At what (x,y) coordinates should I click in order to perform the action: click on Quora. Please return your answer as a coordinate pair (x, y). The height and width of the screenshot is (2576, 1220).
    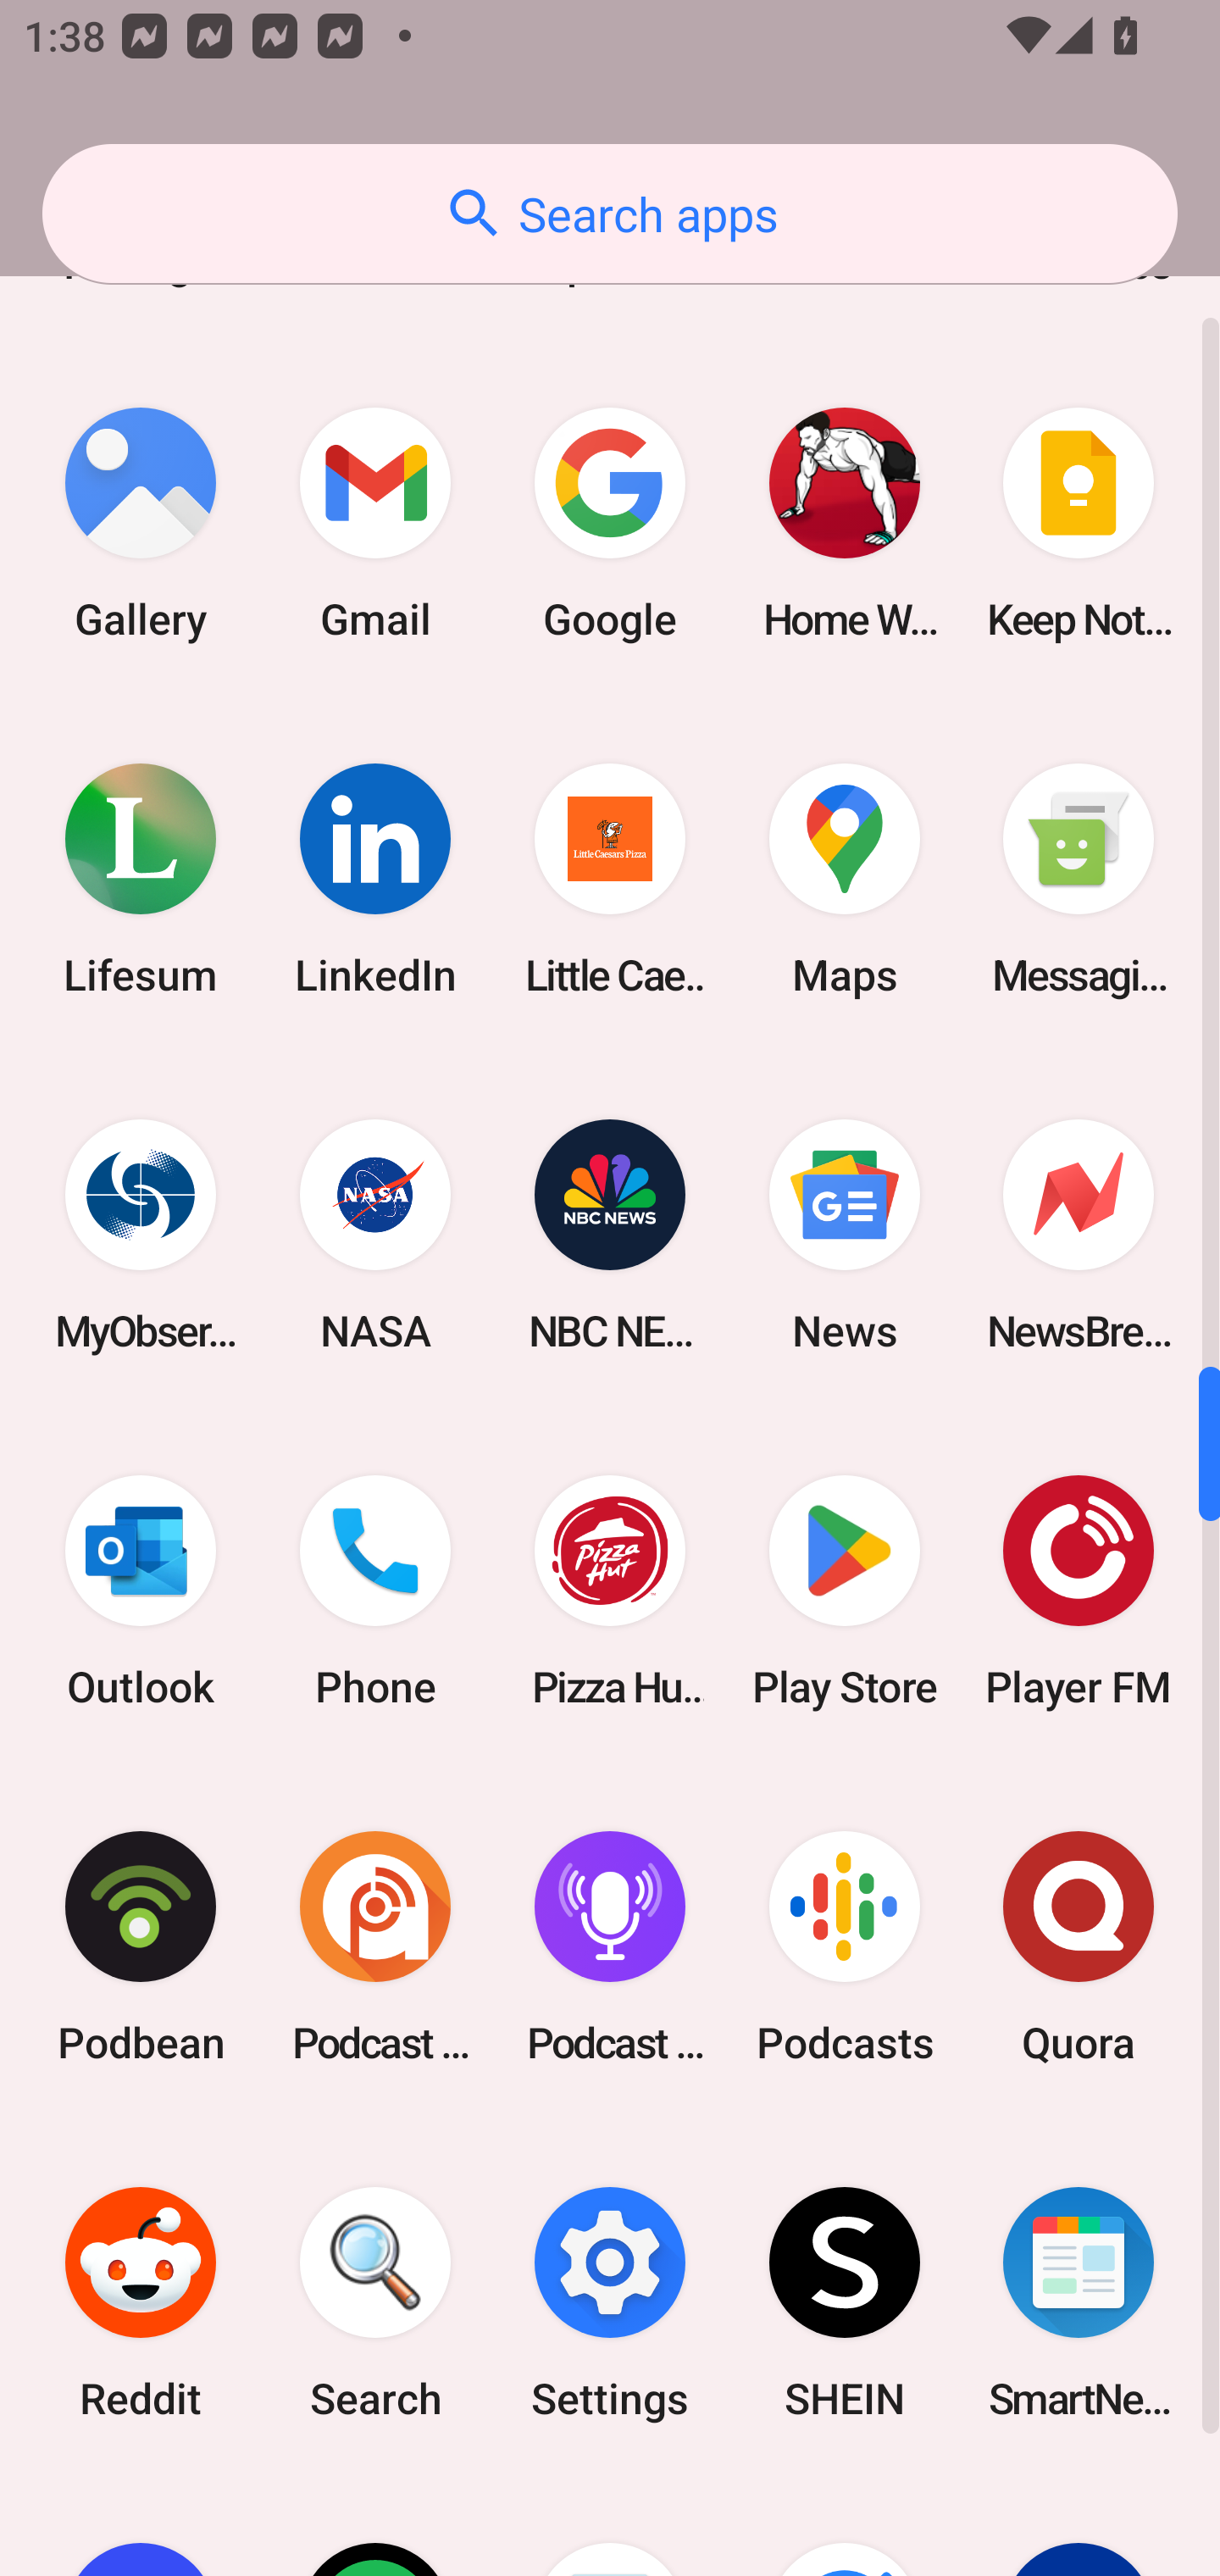
    Looking at the image, I should click on (1079, 1947).